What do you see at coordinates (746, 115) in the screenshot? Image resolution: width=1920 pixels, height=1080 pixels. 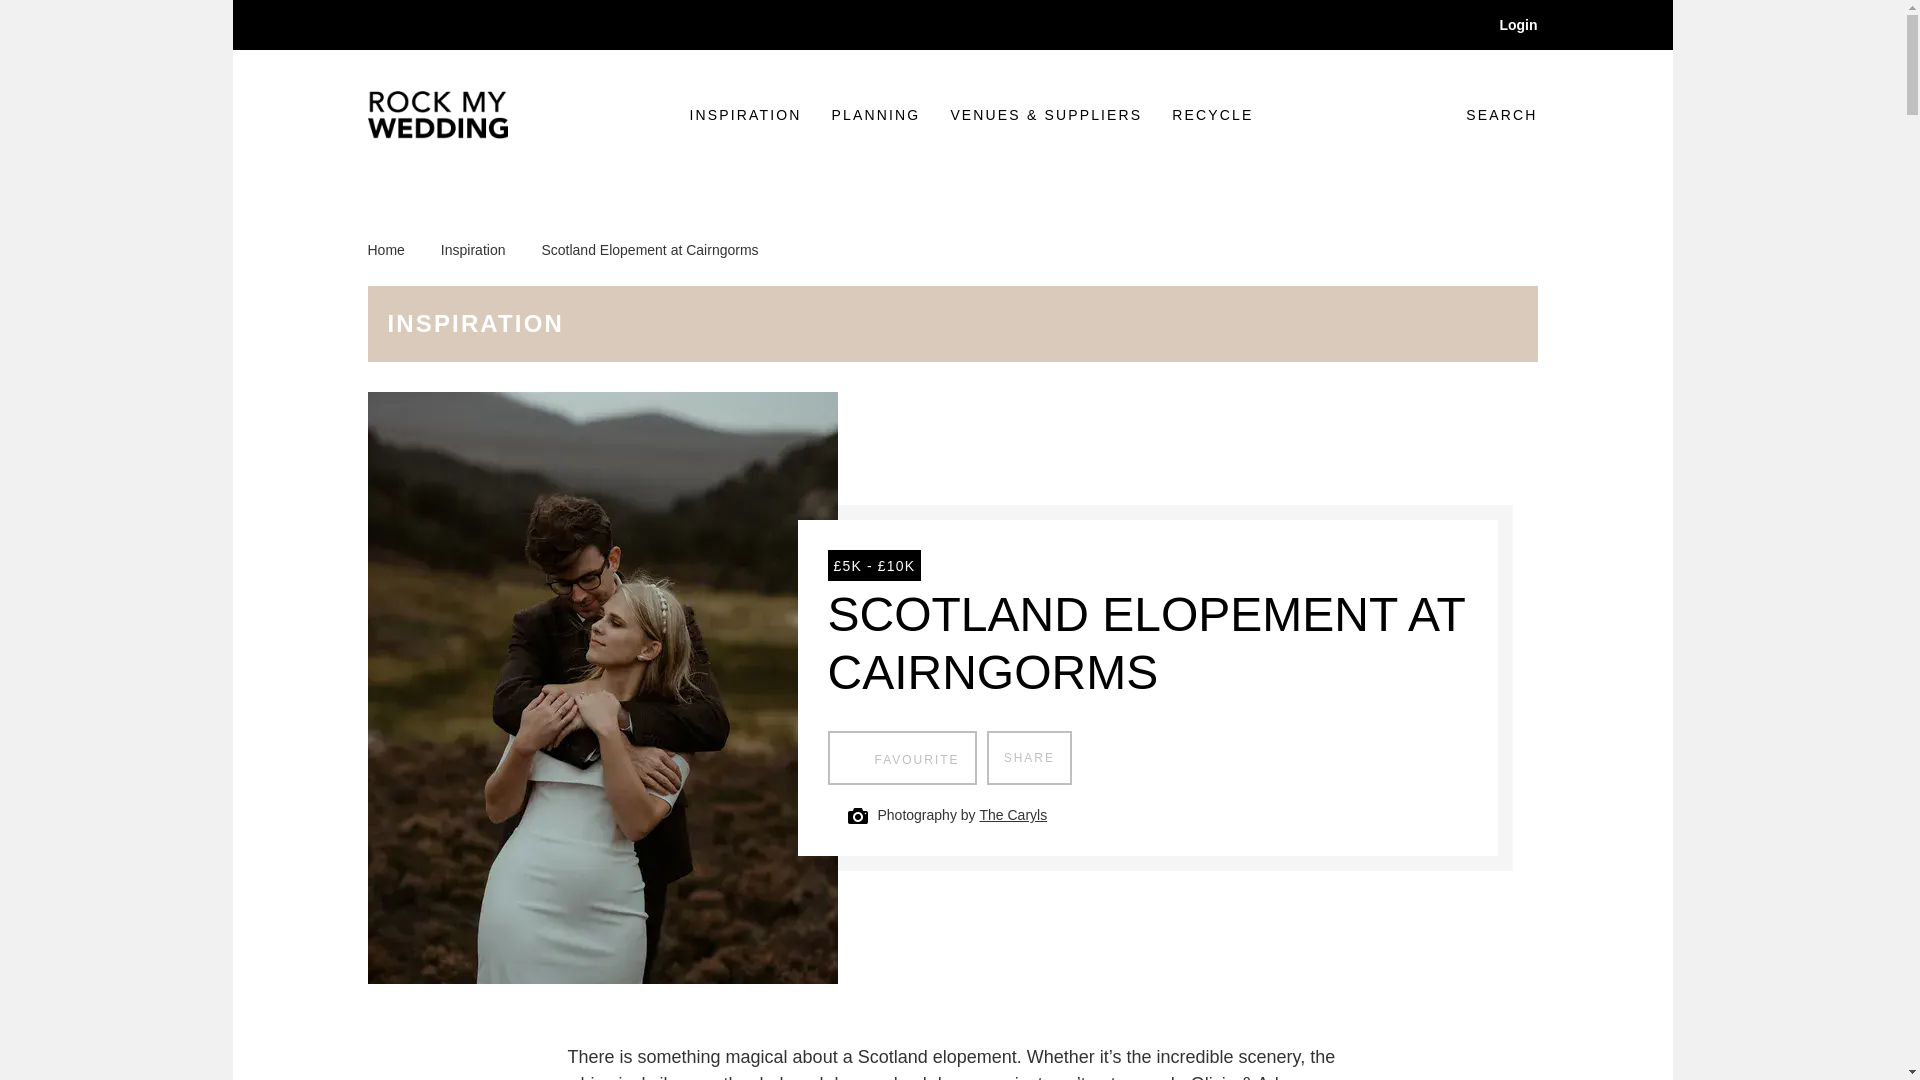 I see `Scotland Elopement at Cairngorms` at bounding box center [746, 115].